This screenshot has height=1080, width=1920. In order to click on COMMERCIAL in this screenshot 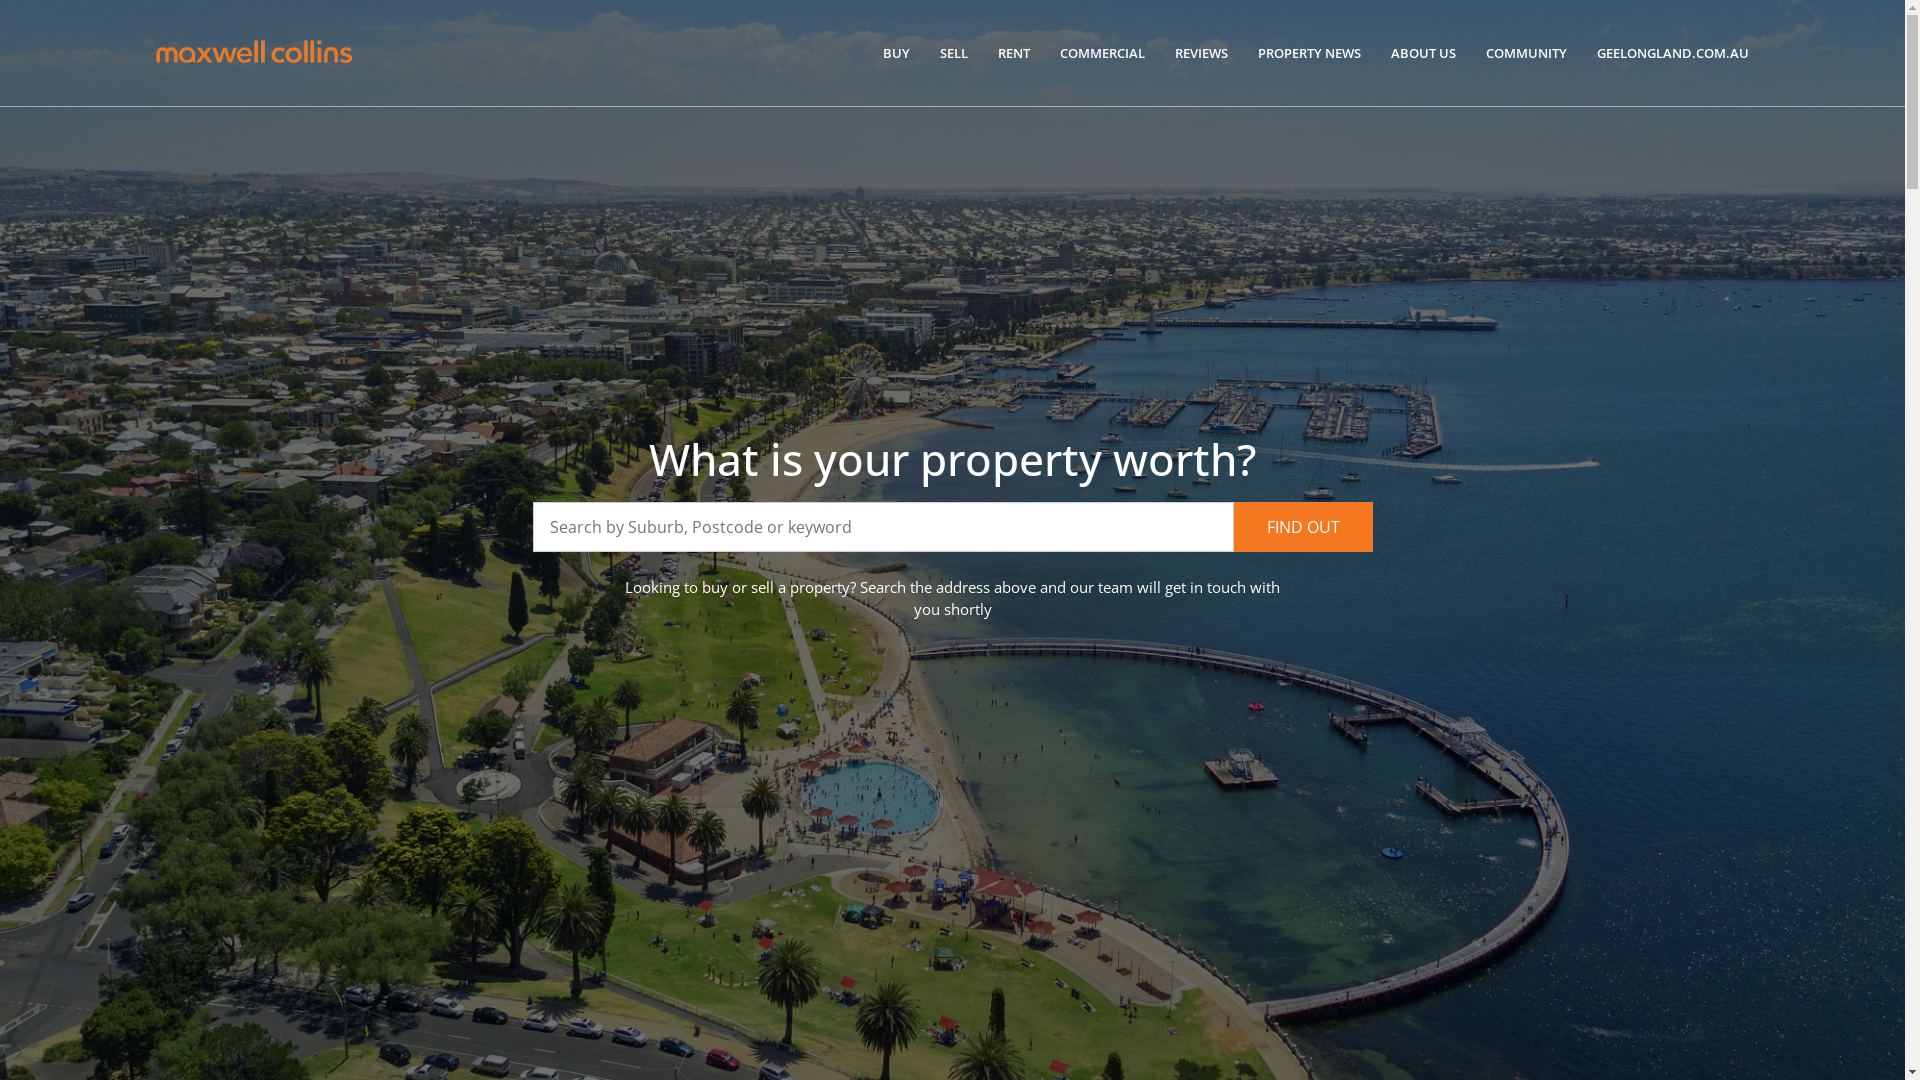, I will do `click(1102, 53)`.